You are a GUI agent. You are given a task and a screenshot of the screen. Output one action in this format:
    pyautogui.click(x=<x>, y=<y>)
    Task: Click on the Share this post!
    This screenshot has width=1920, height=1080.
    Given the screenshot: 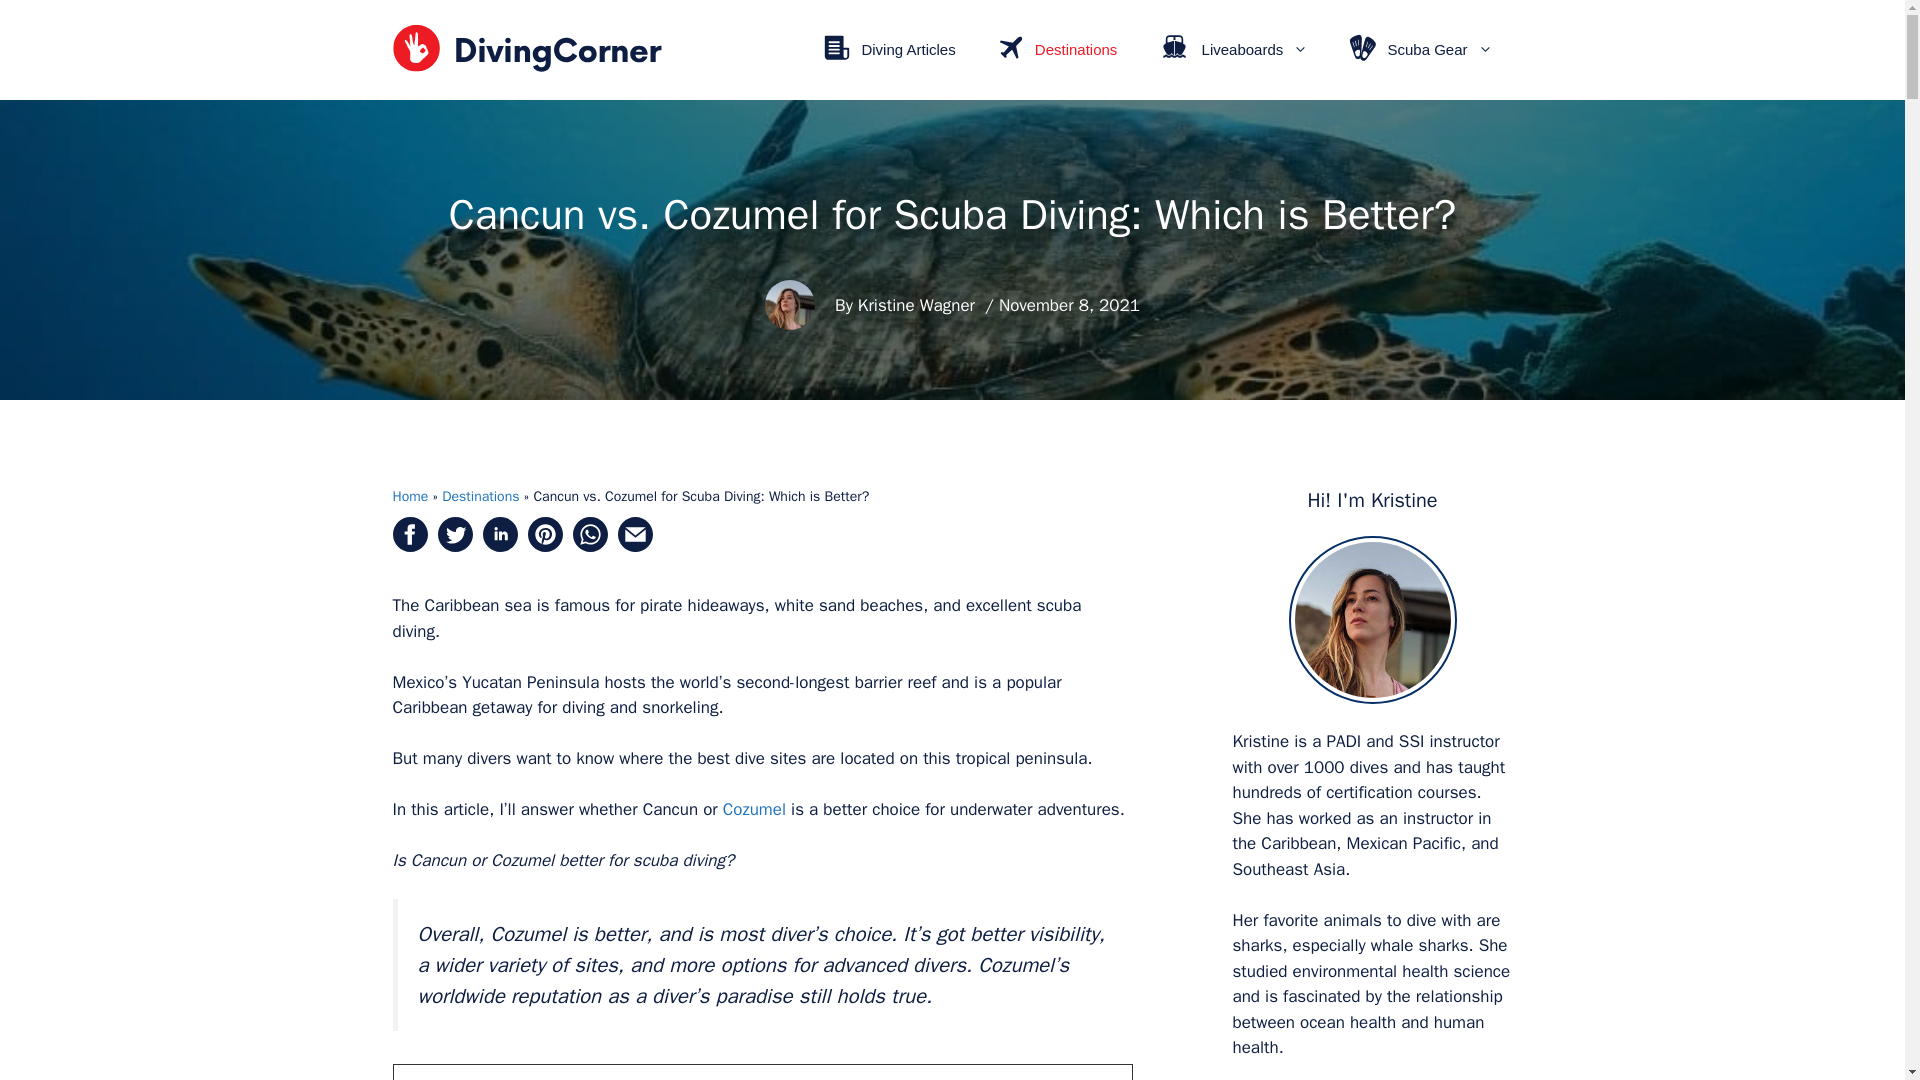 What is the action you would take?
    pyautogui.click(x=408, y=546)
    